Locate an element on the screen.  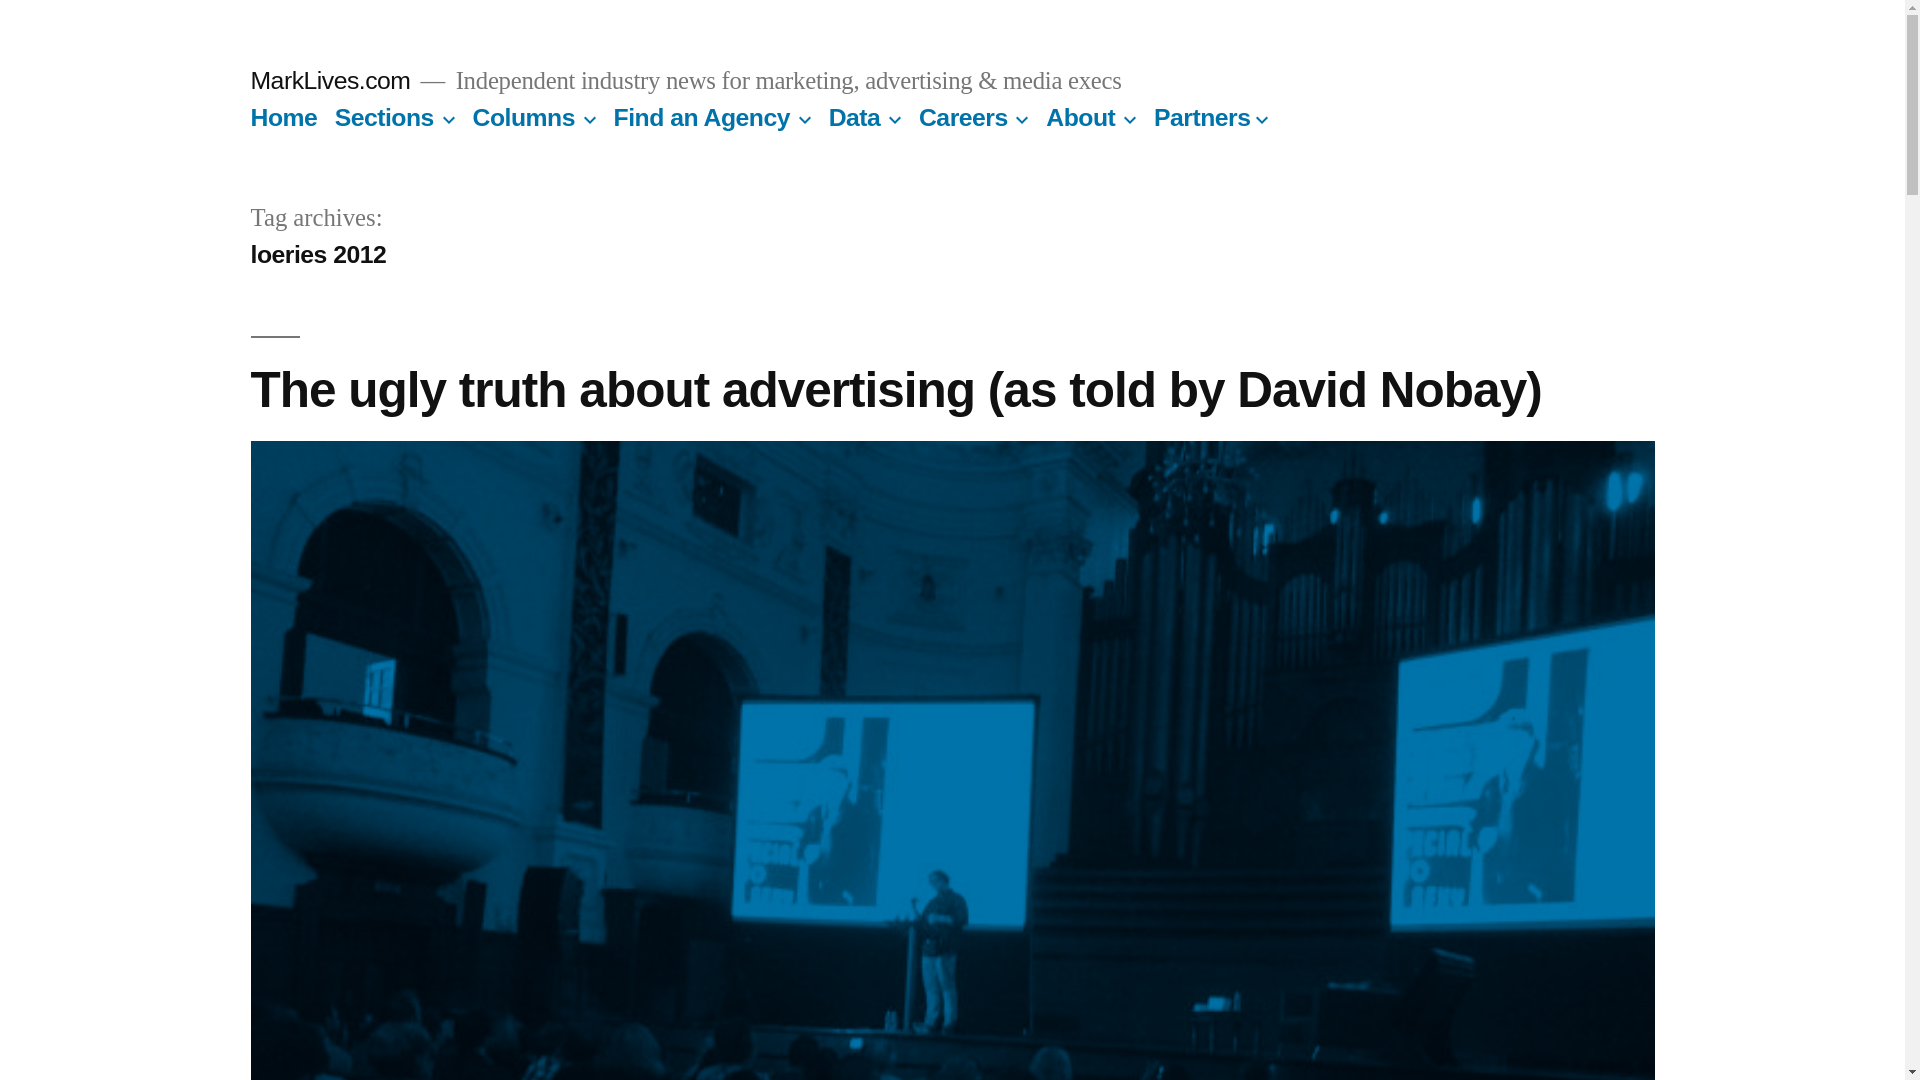
Home is located at coordinates (282, 116).